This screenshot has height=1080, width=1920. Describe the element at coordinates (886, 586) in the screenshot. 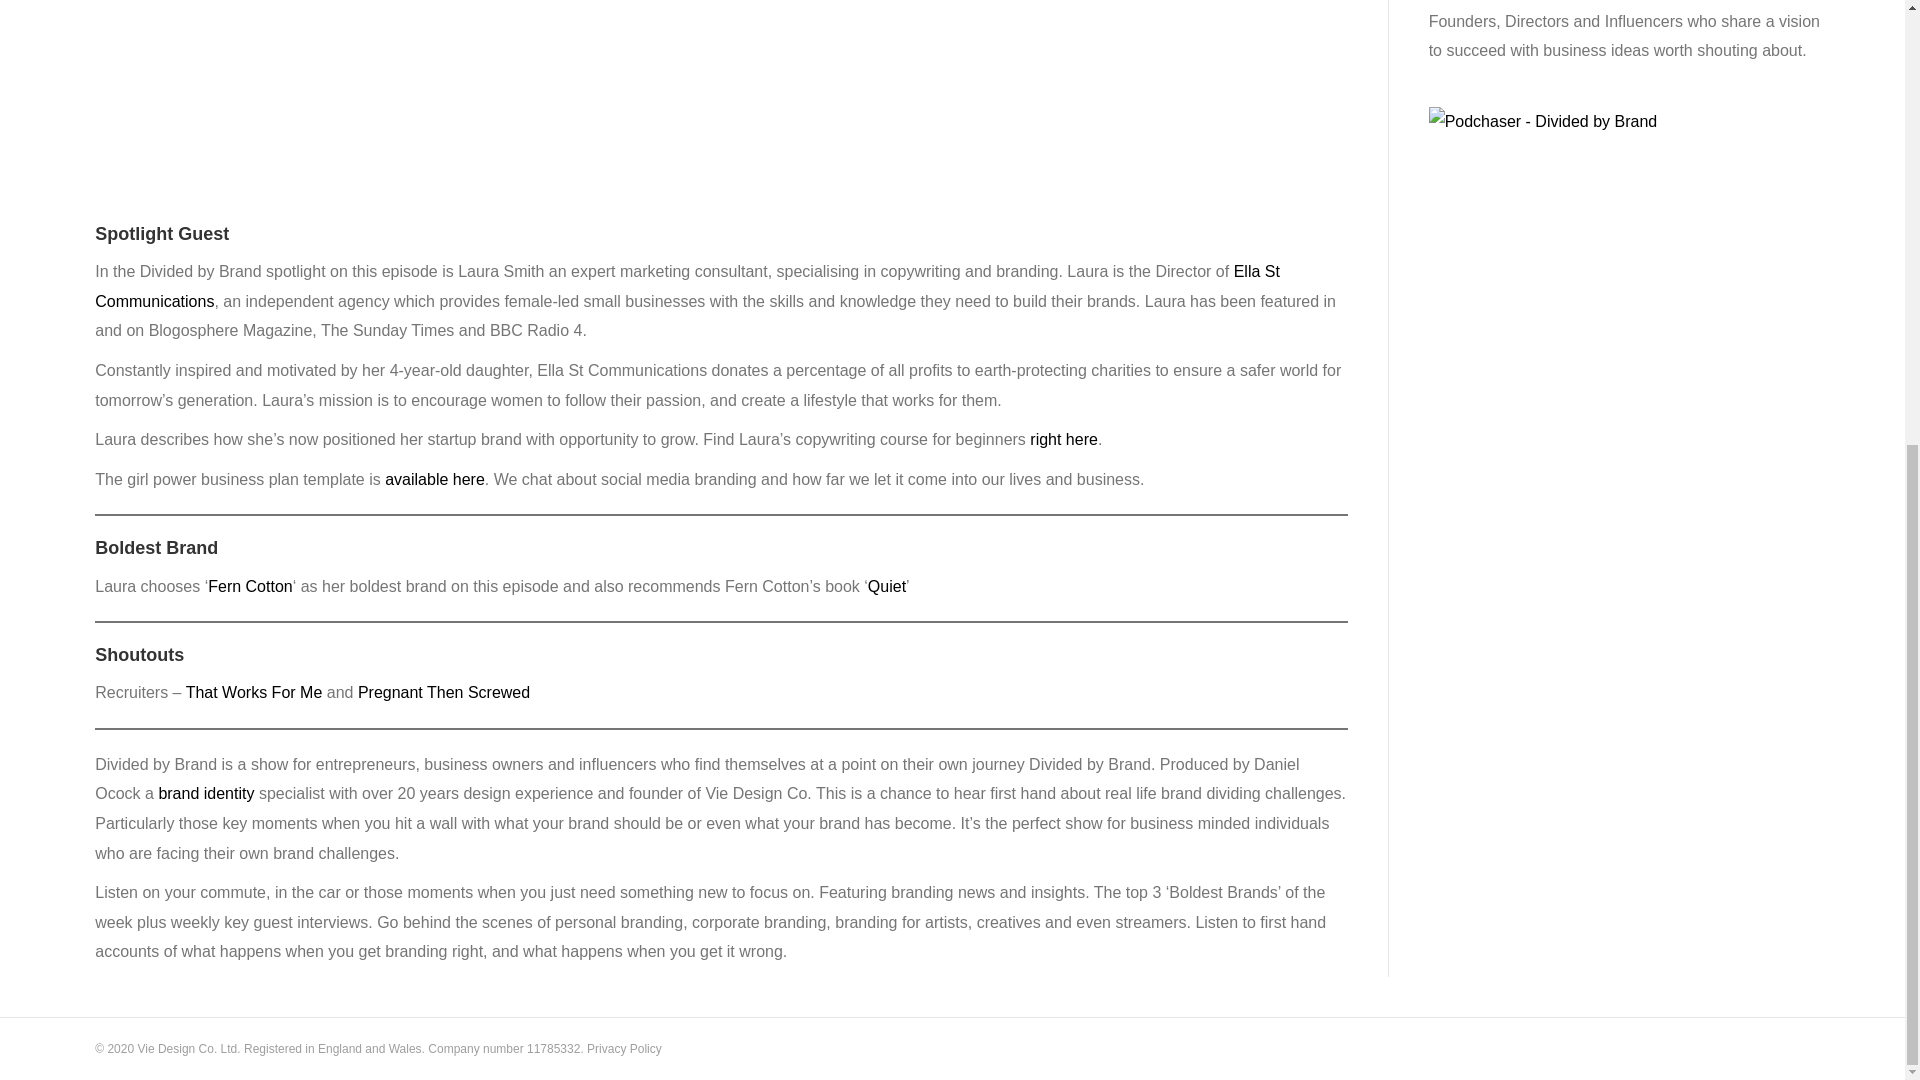

I see `Quiet` at that location.